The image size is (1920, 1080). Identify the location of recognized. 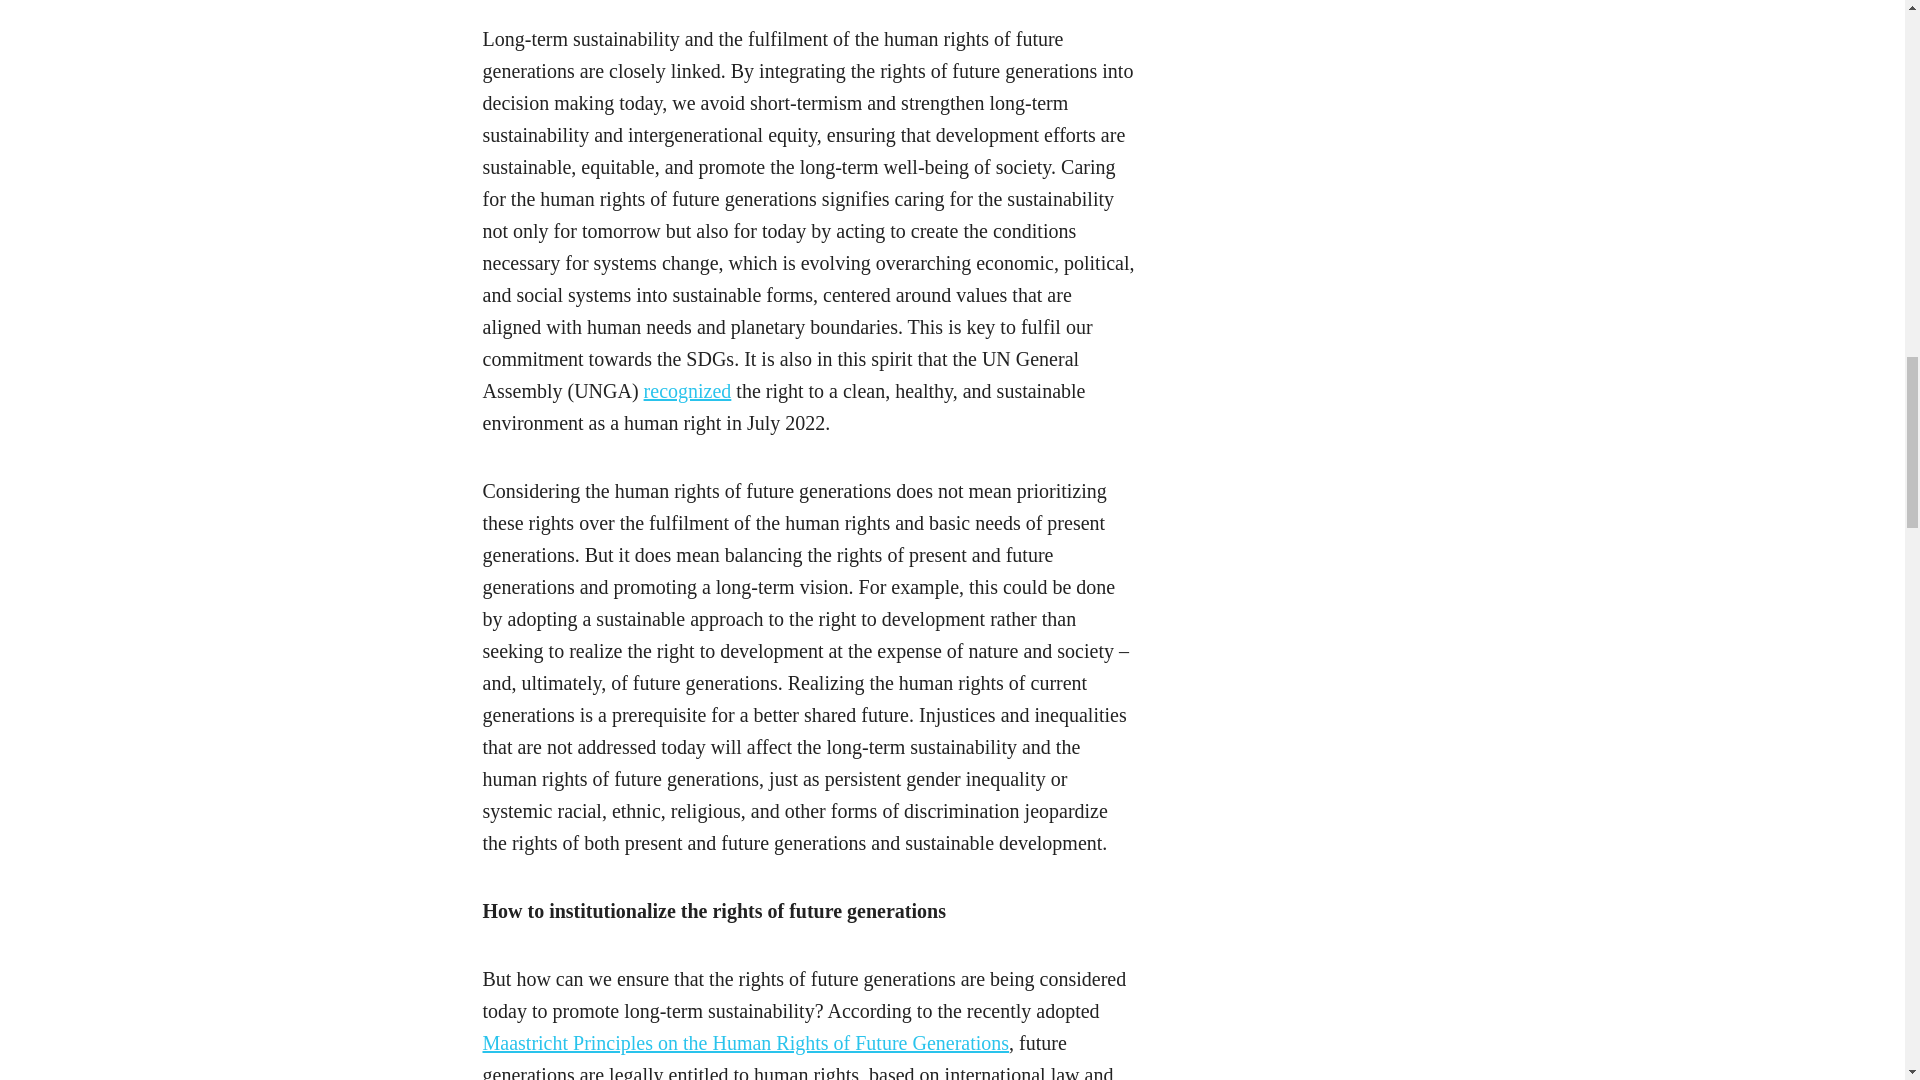
(687, 390).